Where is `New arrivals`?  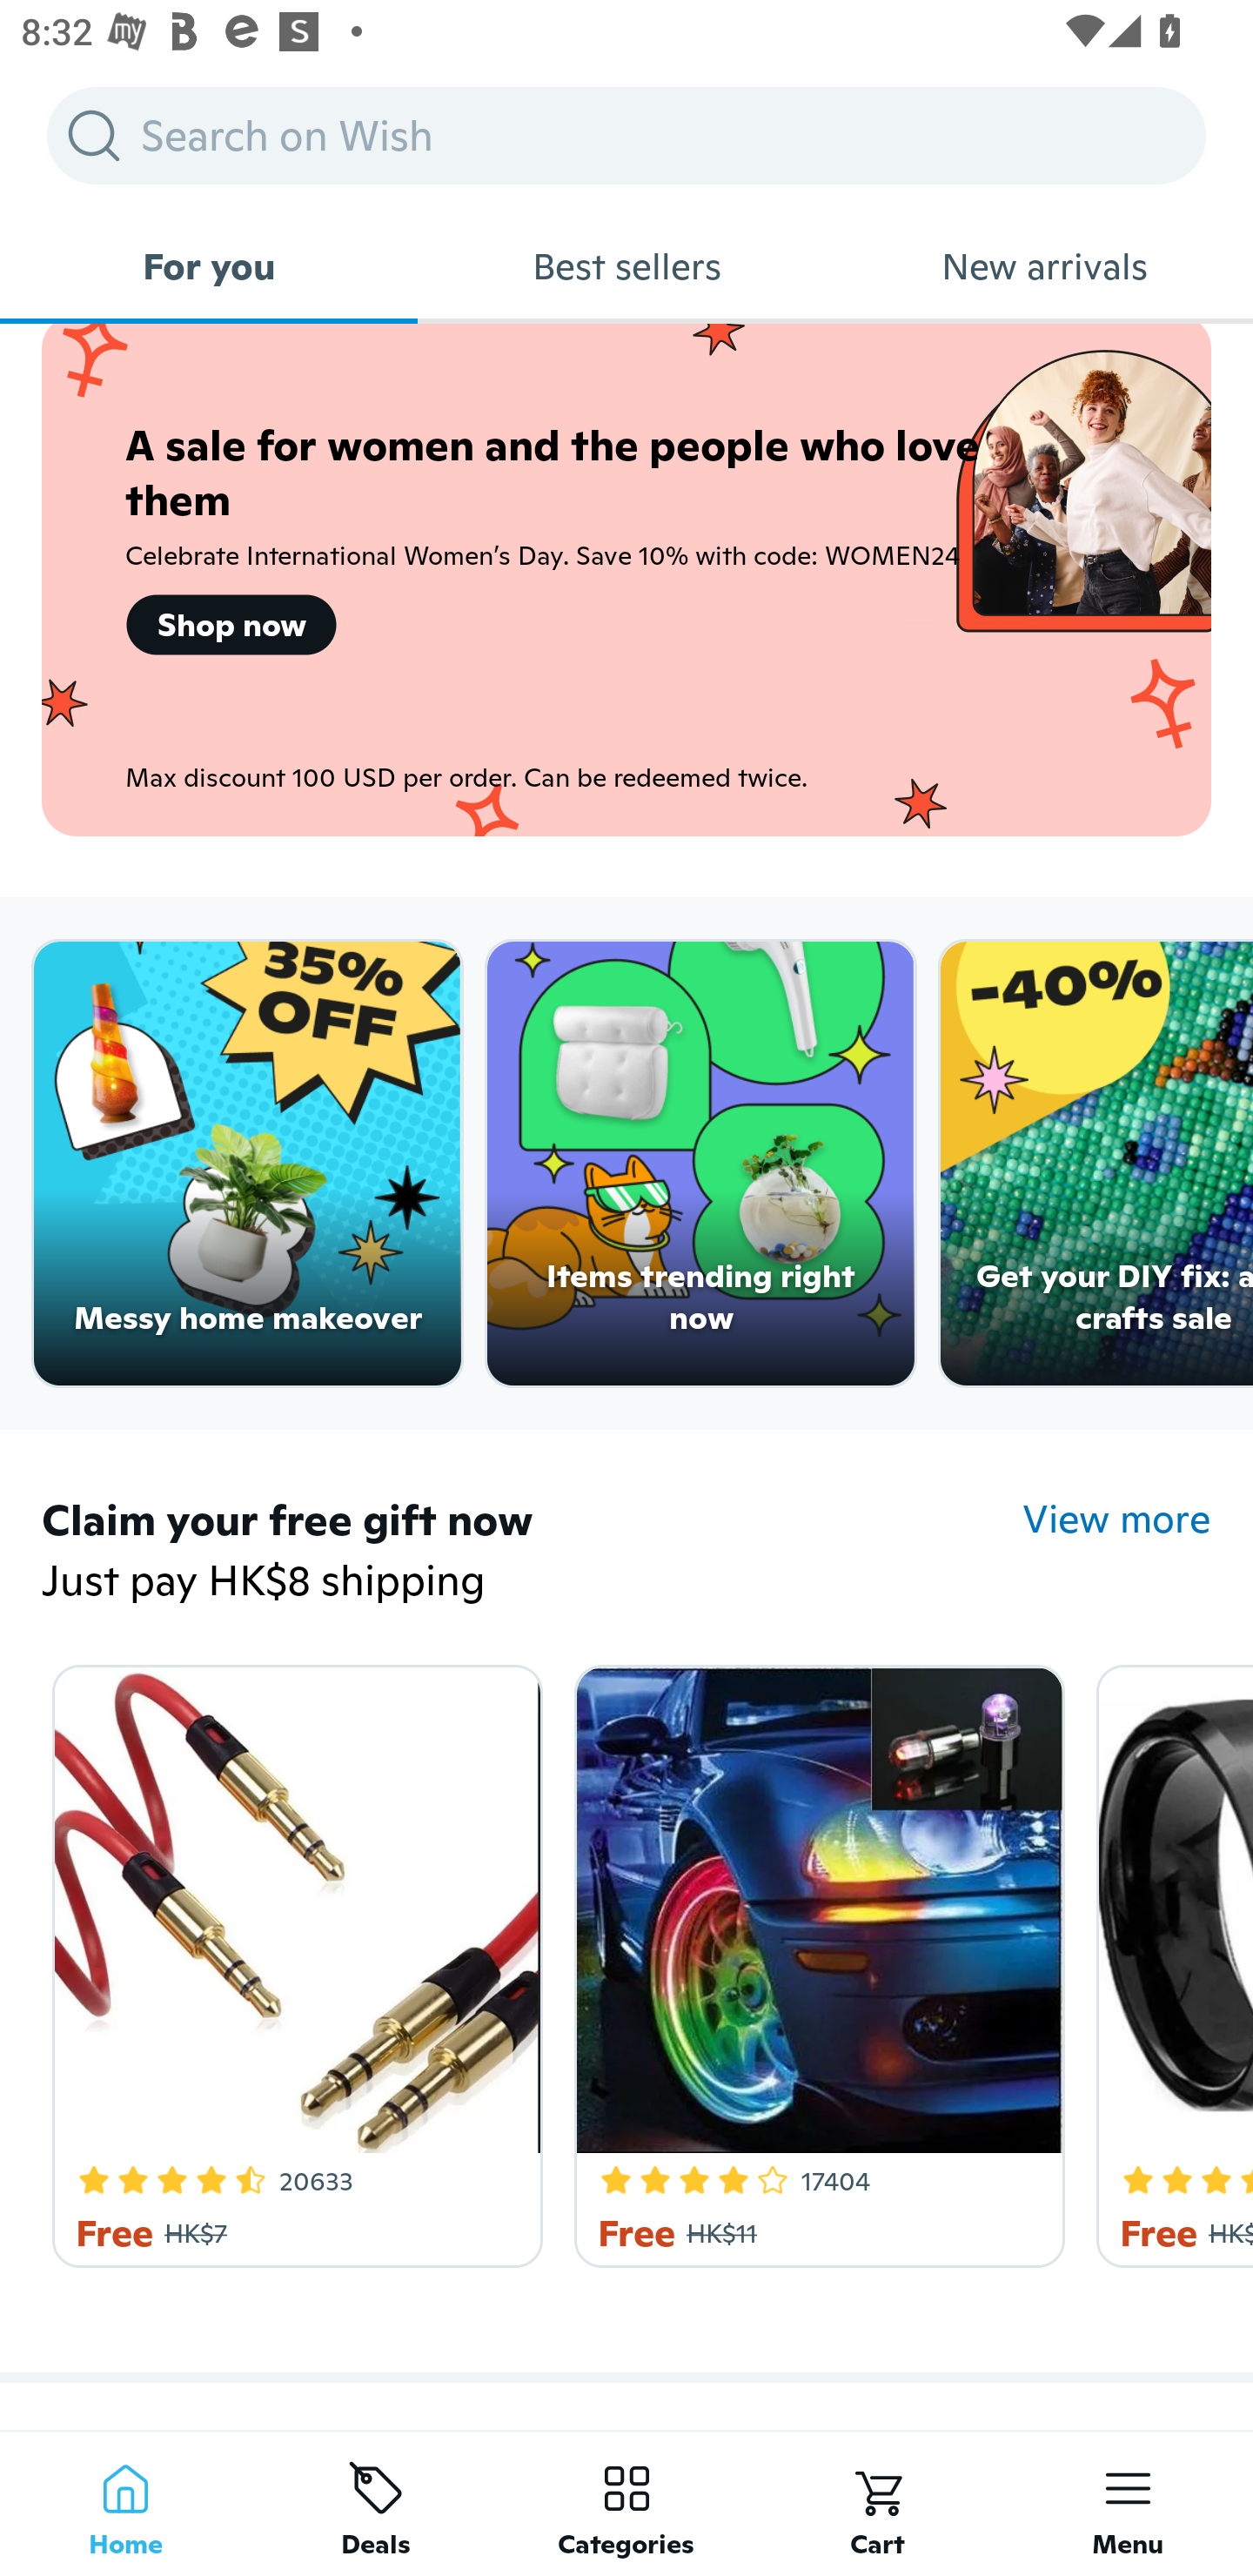
New arrivals is located at coordinates (1044, 266).